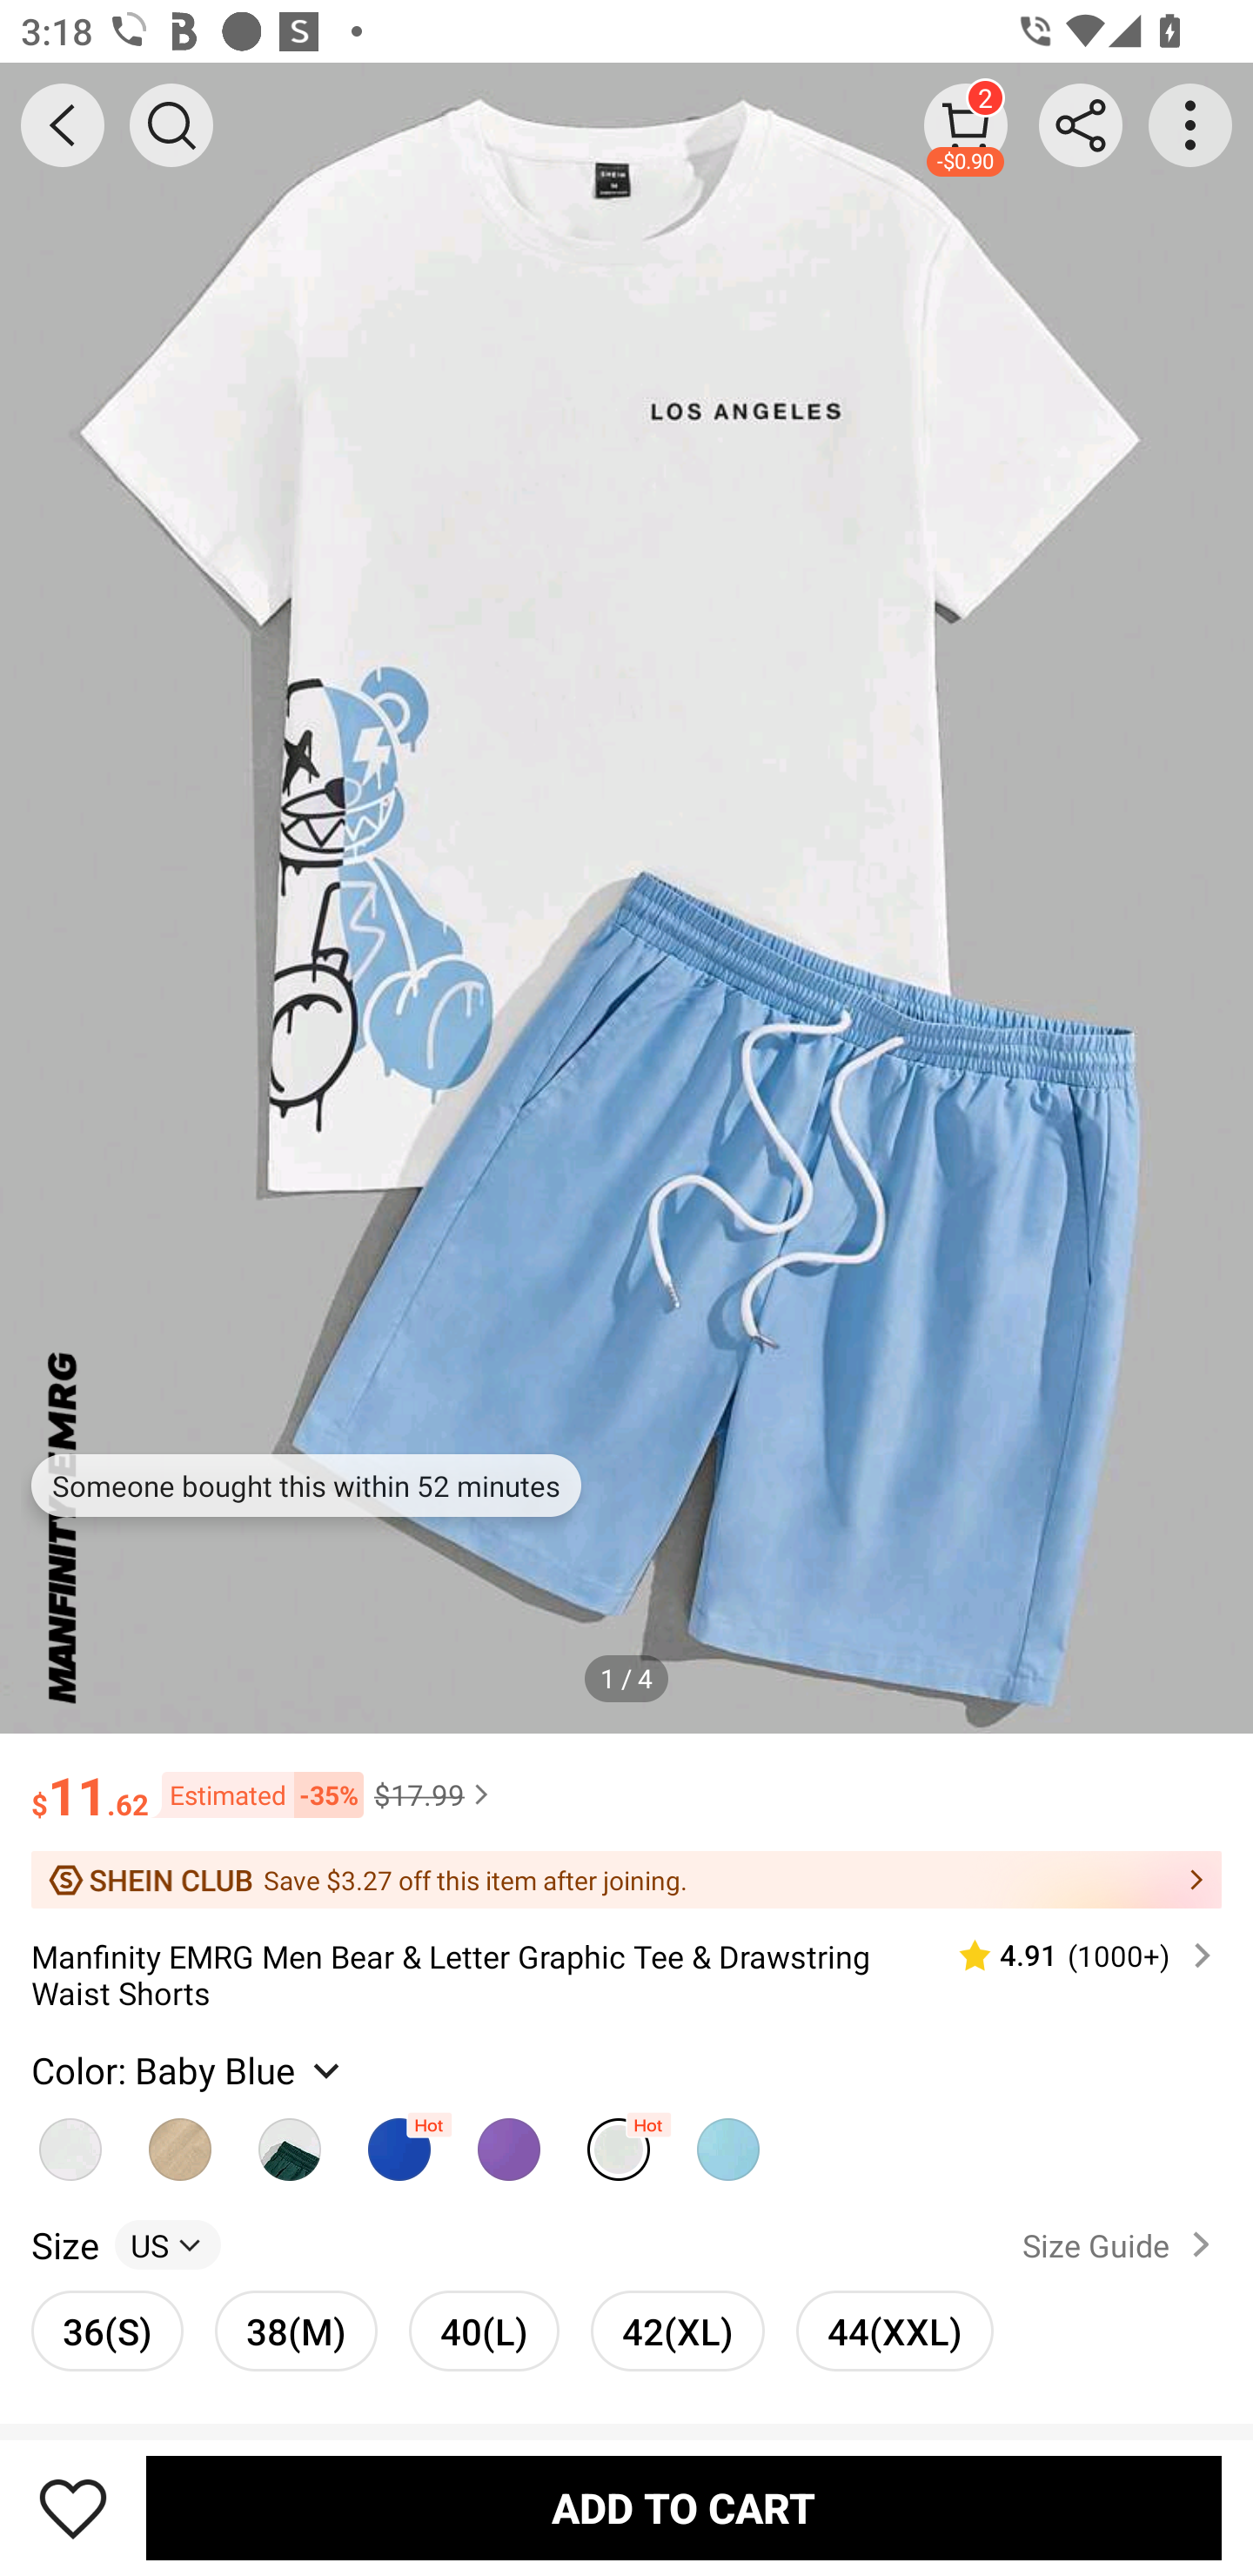 The height and width of the screenshot is (2576, 1253). Describe the element at coordinates (728, 2142) in the screenshot. I see `Mint Blue` at that location.